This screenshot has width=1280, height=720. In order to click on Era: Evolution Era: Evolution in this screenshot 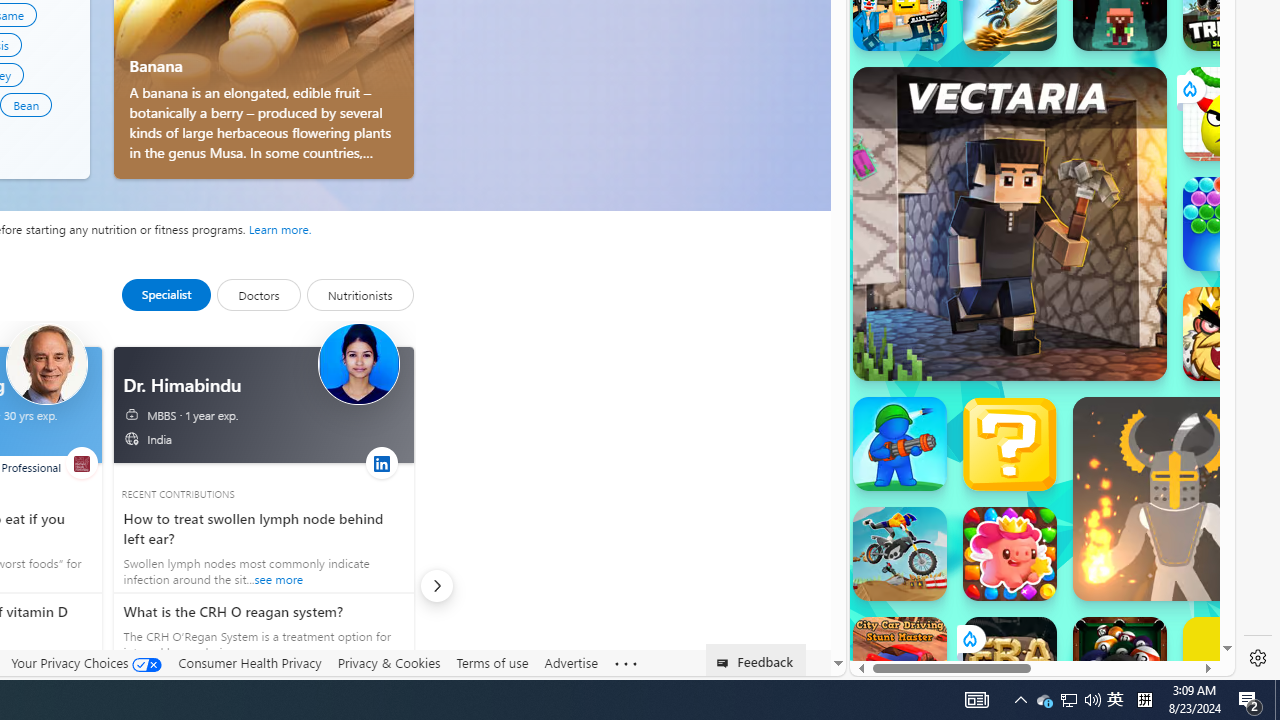, I will do `click(1010, 664)`.